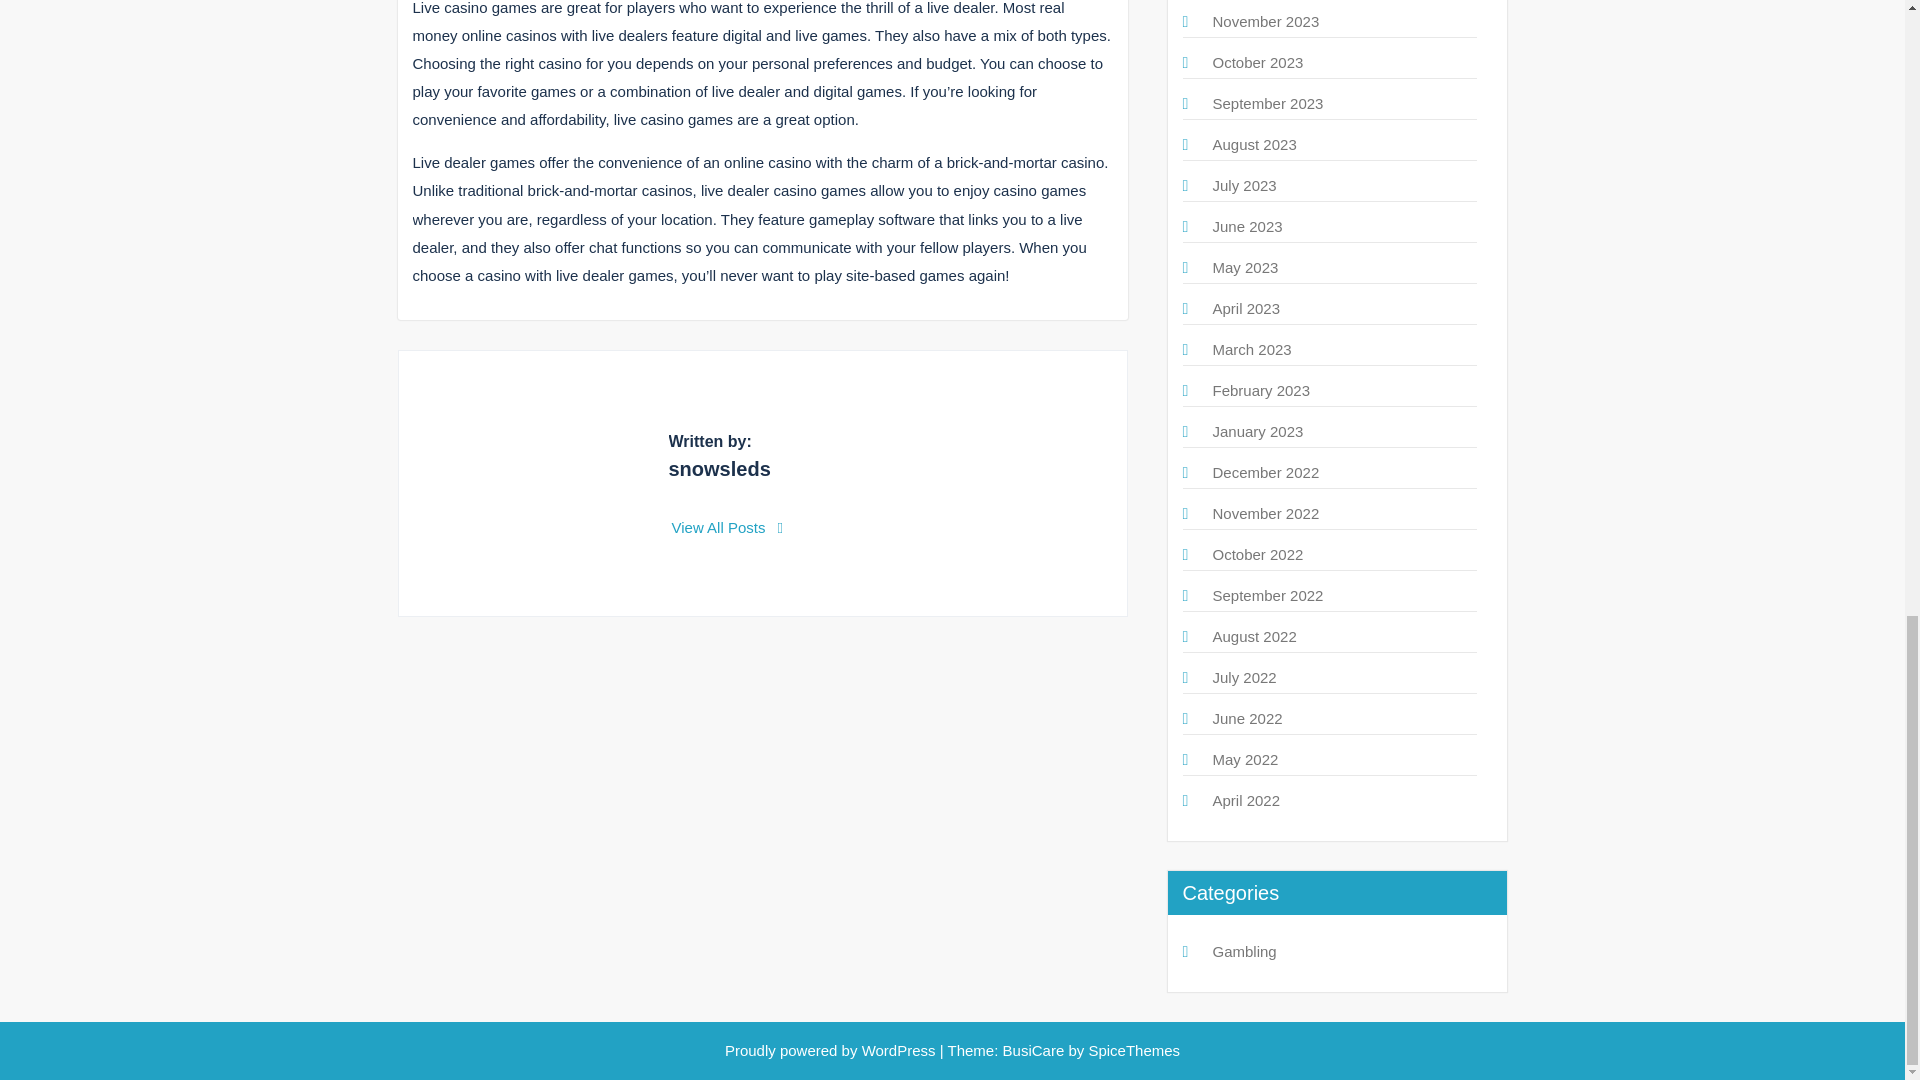 Image resolution: width=1920 pixels, height=1080 pixels. What do you see at coordinates (728, 527) in the screenshot?
I see `View All Posts` at bounding box center [728, 527].